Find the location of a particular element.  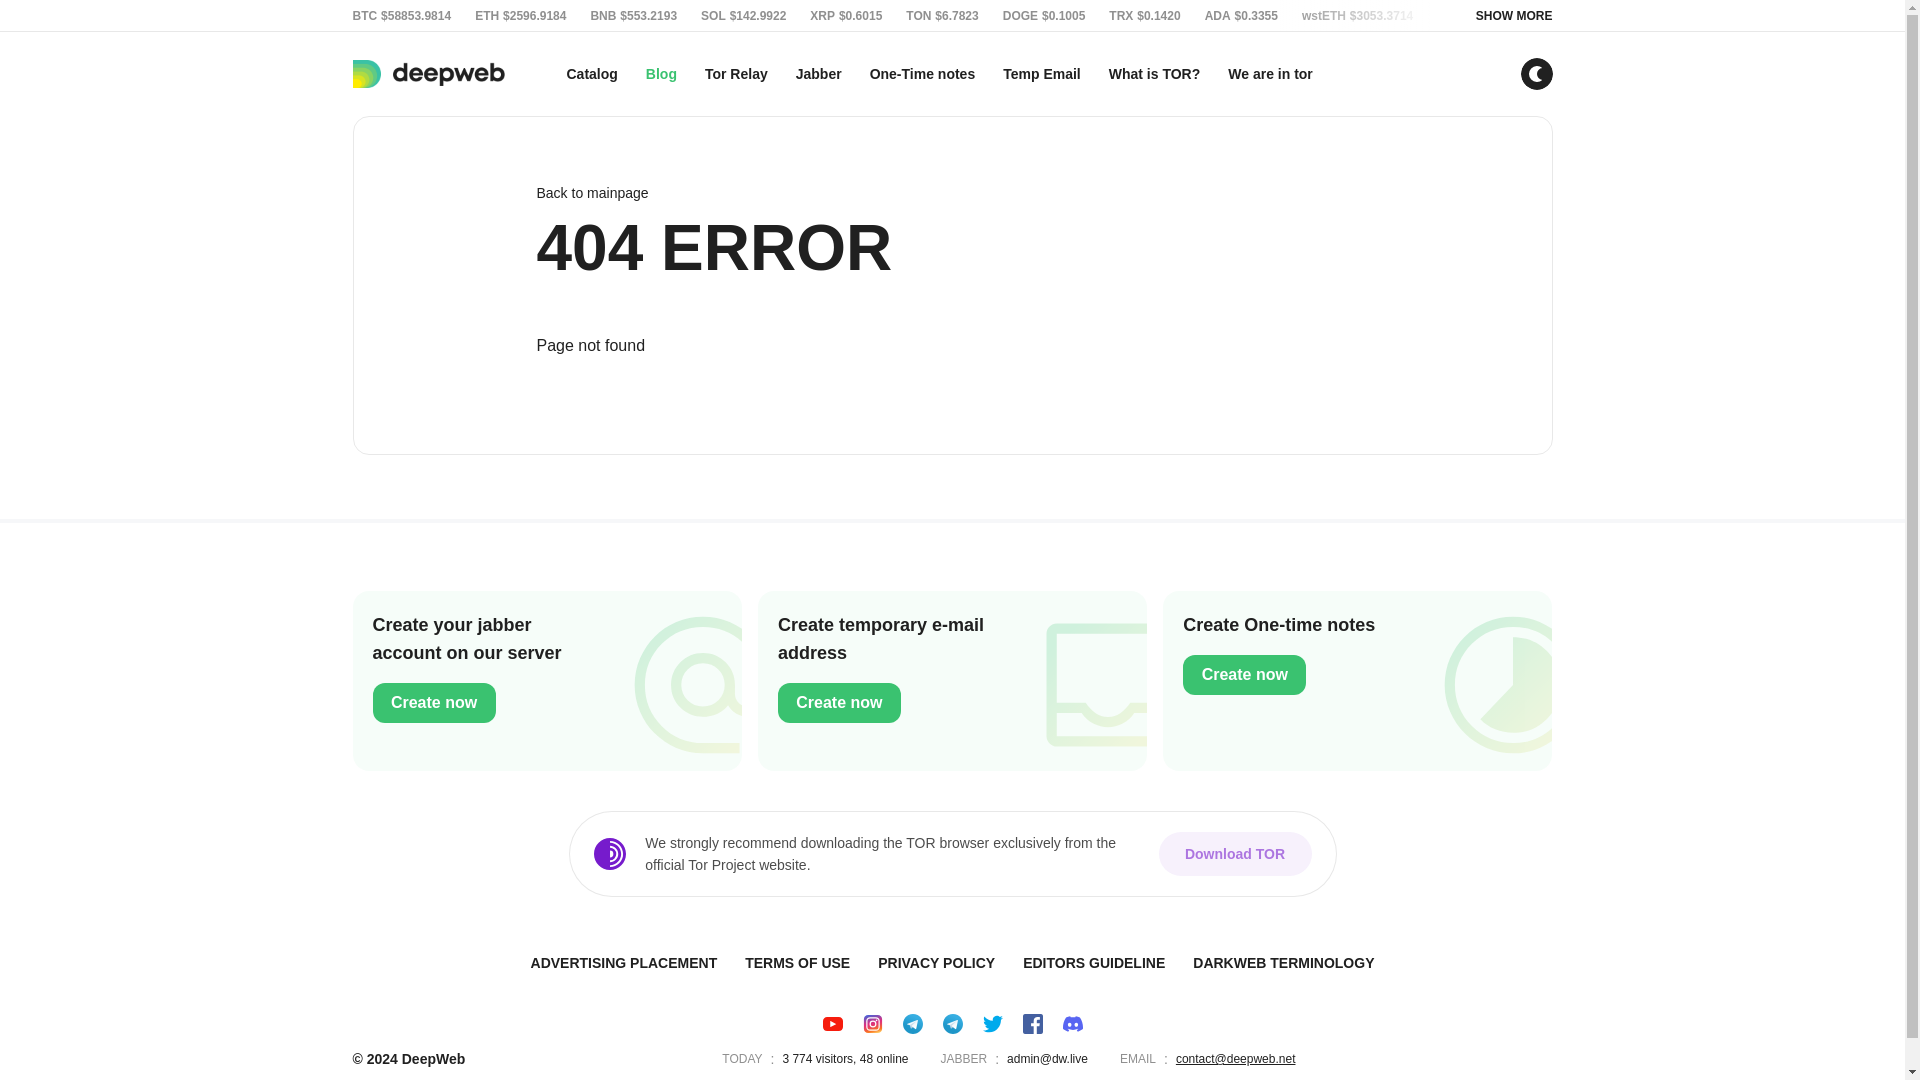

PRIVACY POLICY is located at coordinates (798, 963).